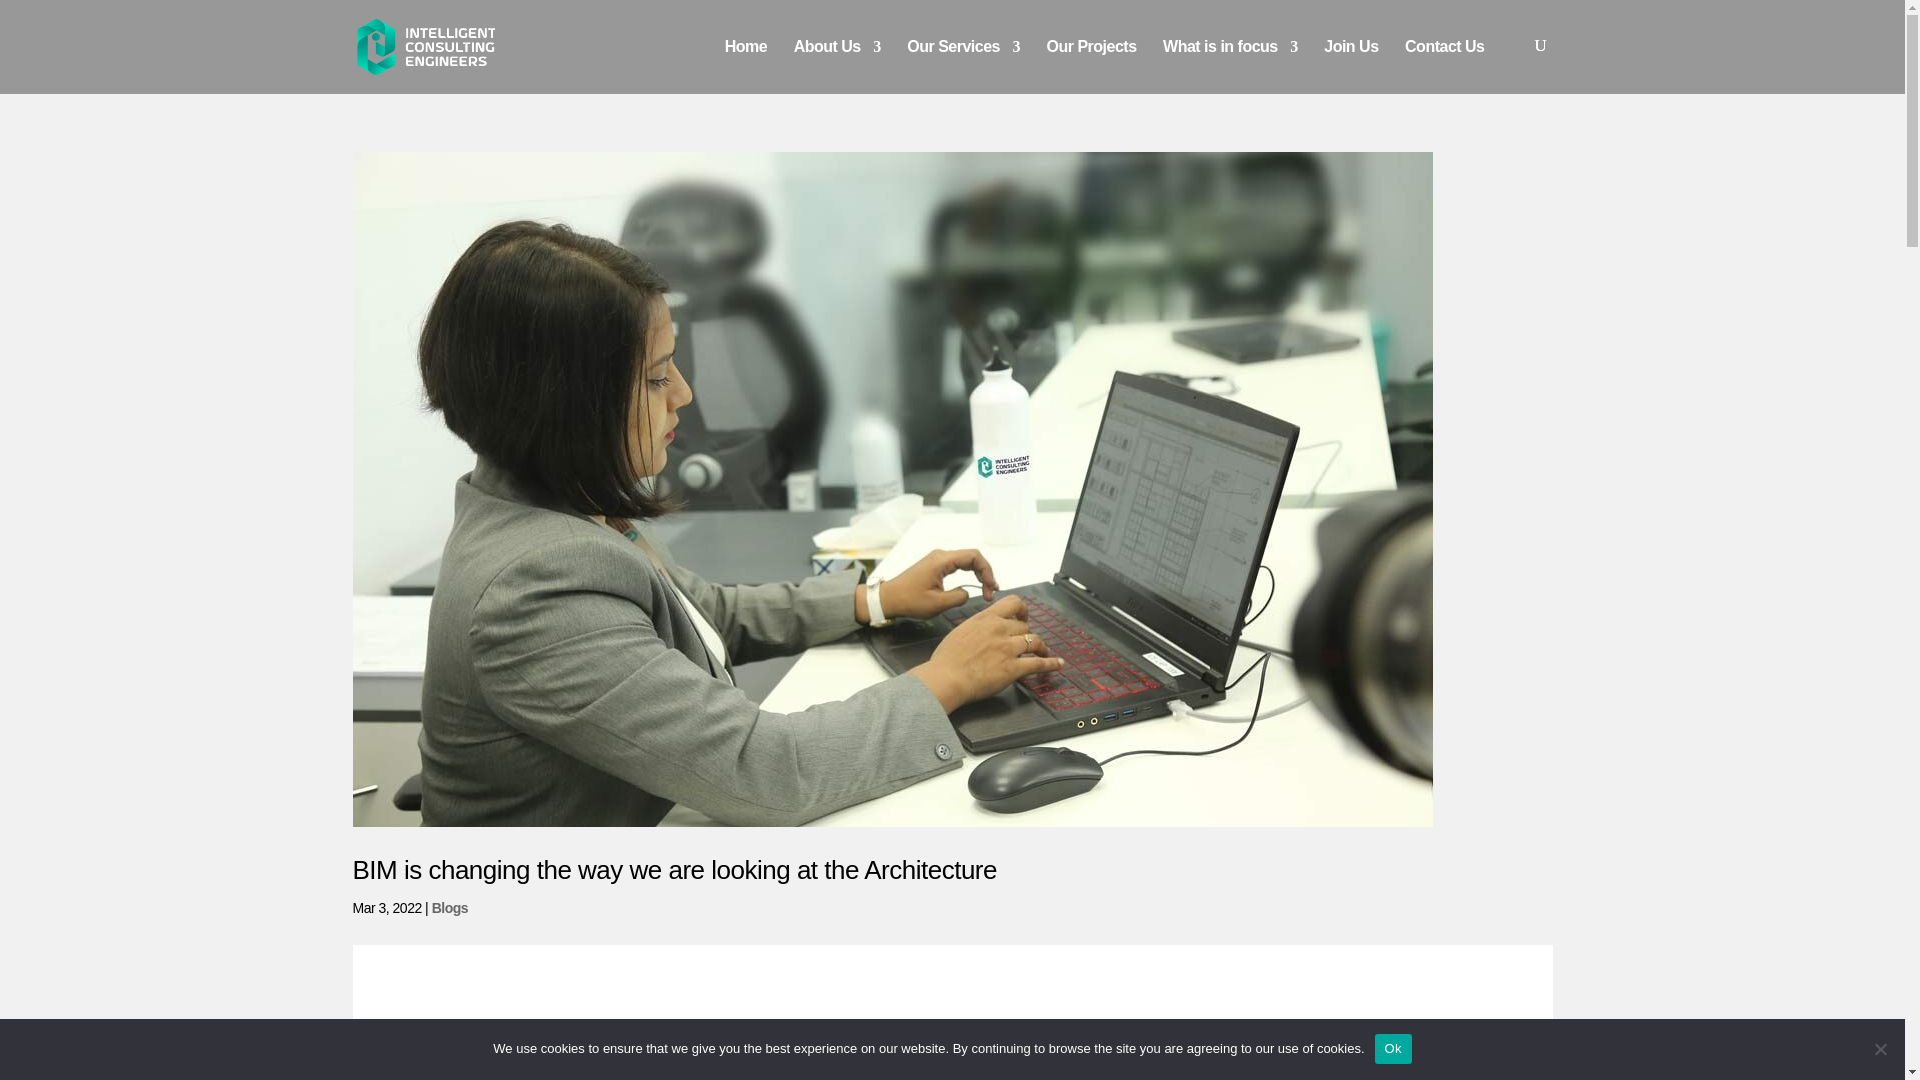 The height and width of the screenshot is (1080, 1920). I want to click on No, so click(1880, 1048).